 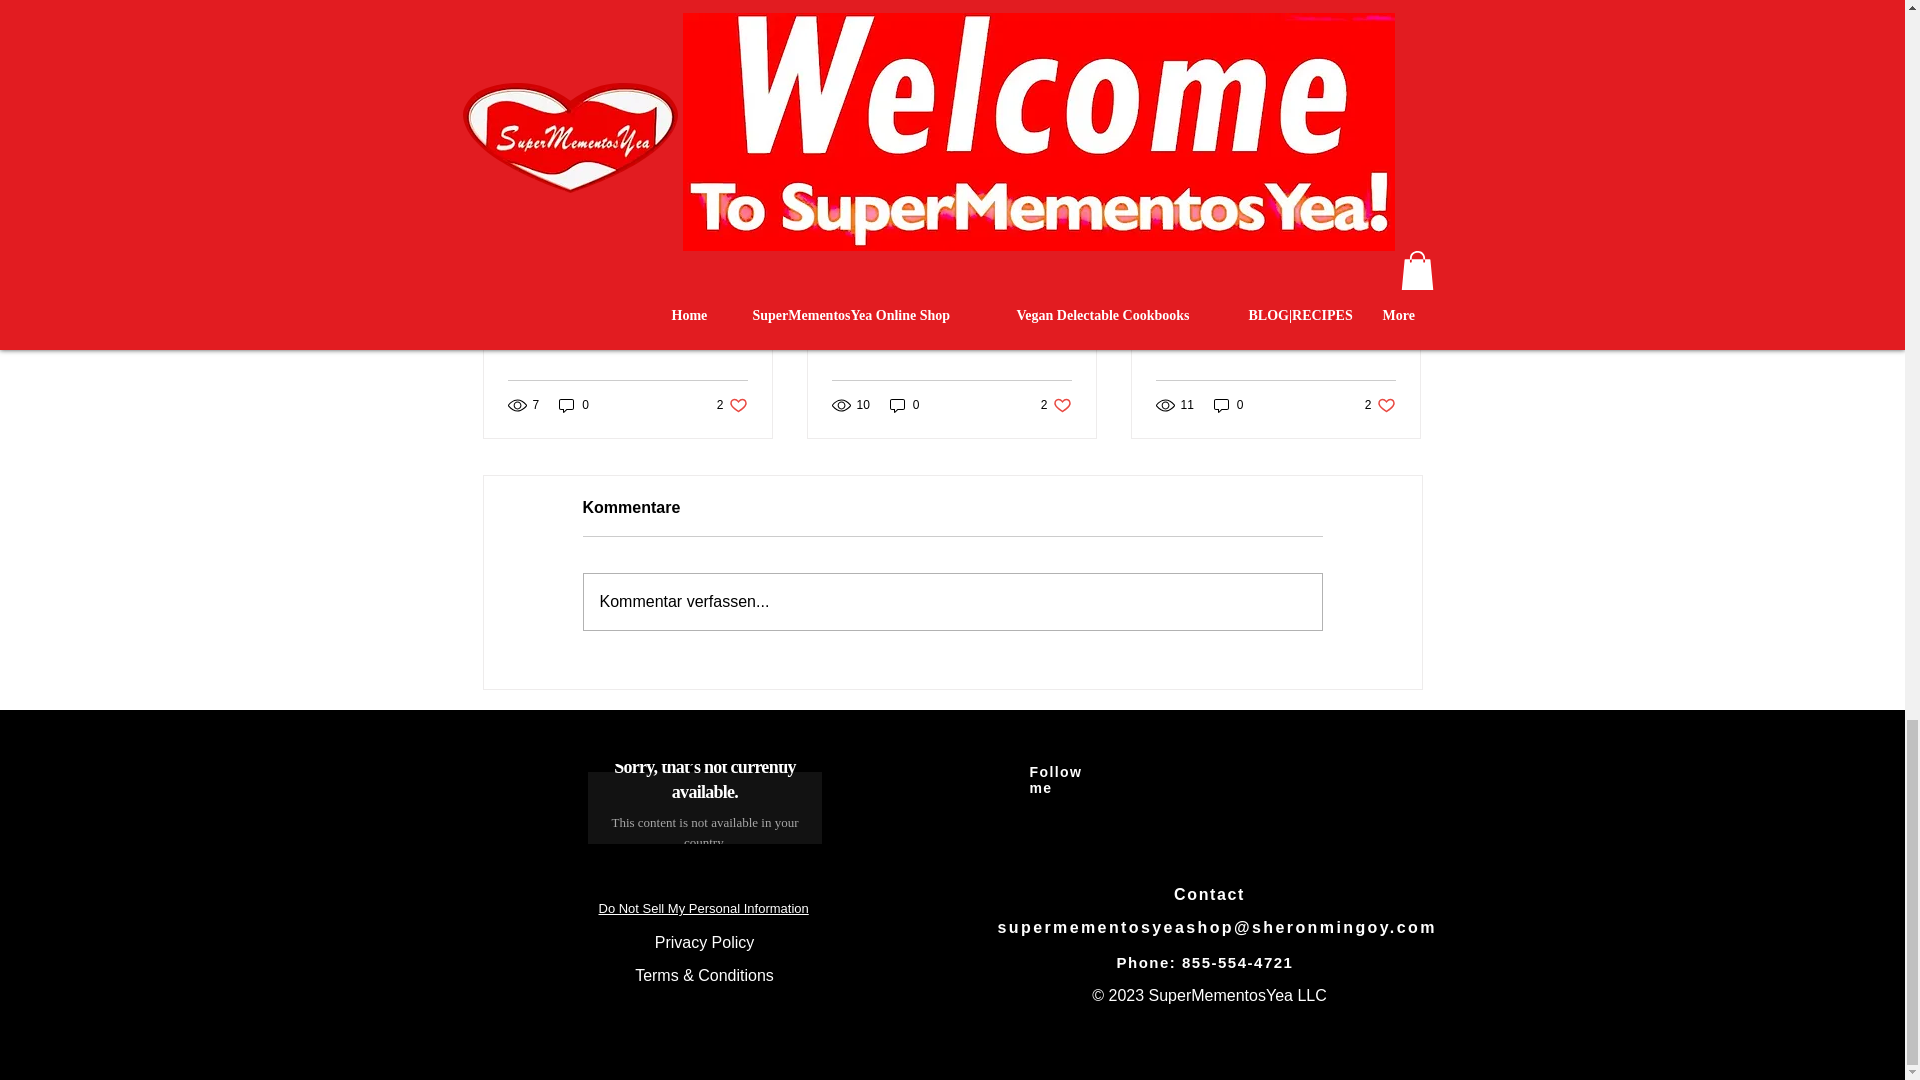 I want to click on Spotify Player, so click(x=704, y=803).